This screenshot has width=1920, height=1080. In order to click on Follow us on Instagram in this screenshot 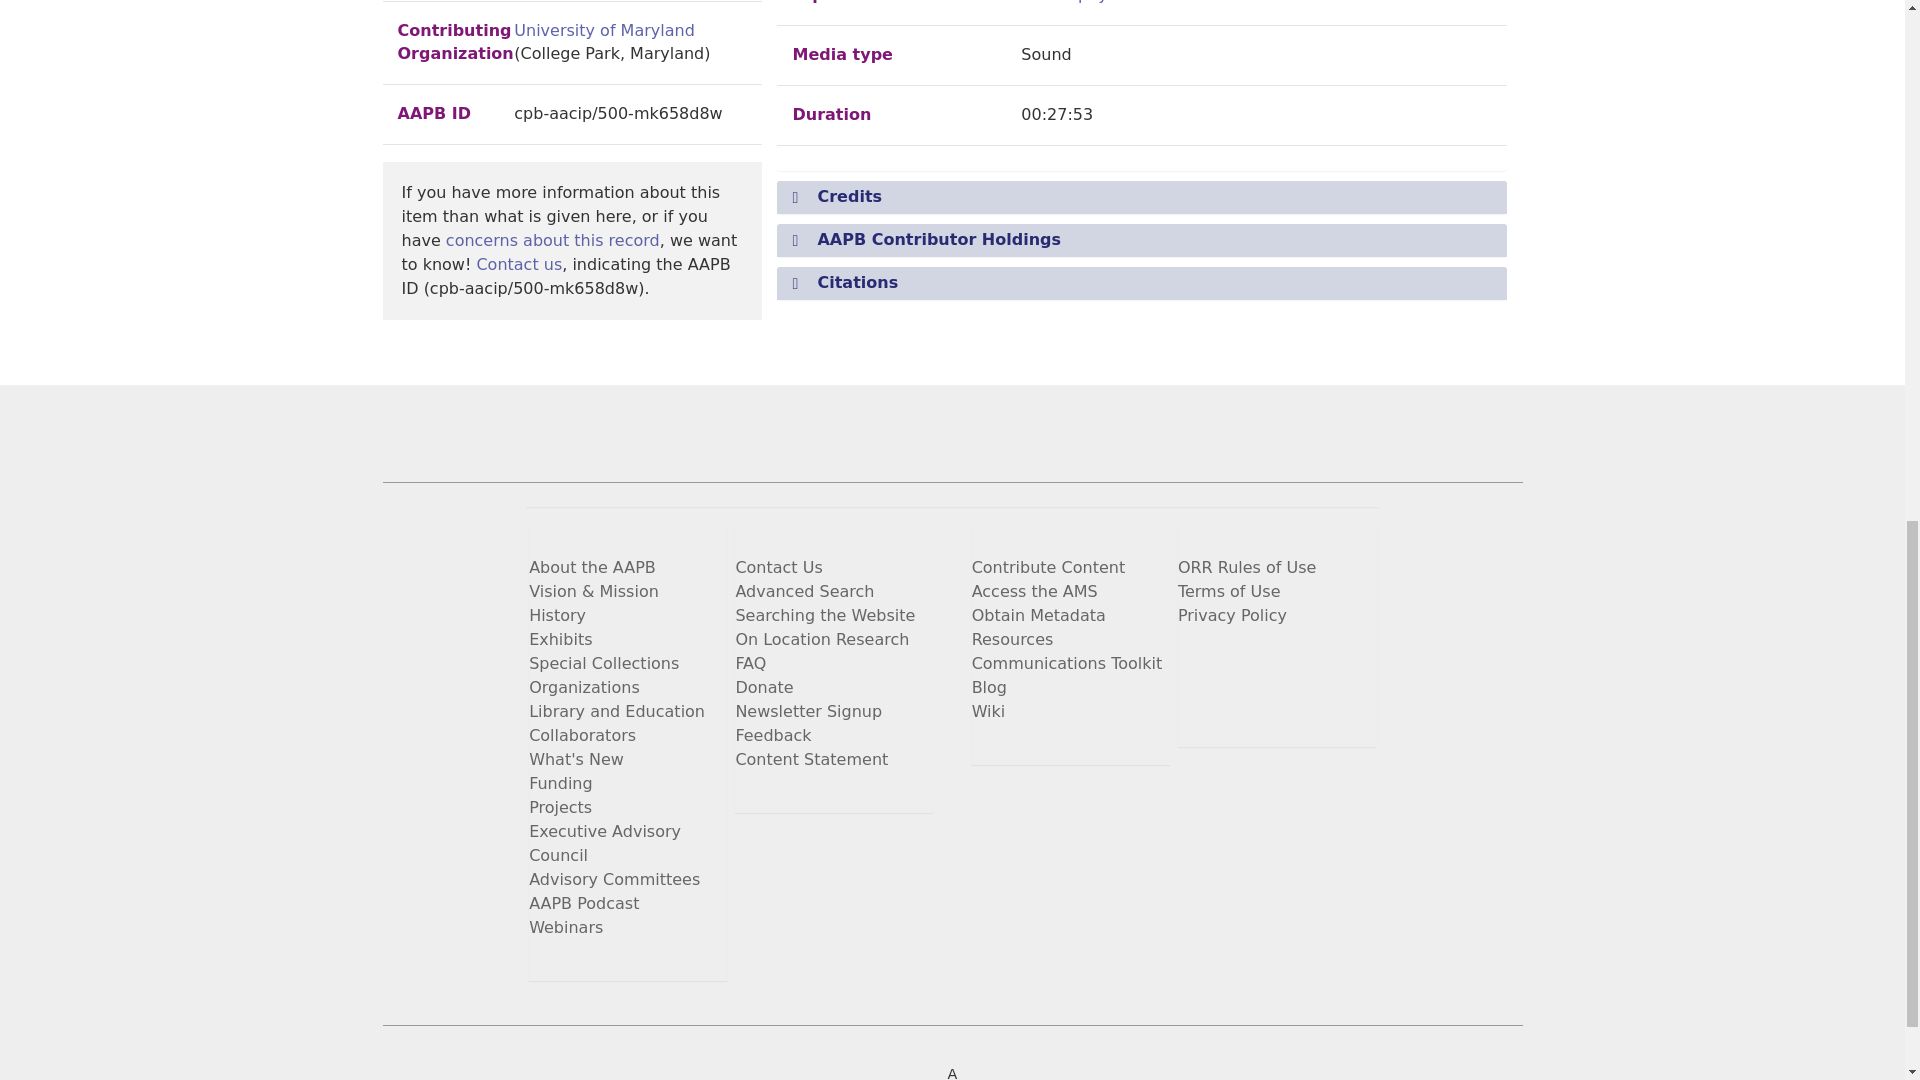, I will do `click(1338, 660)`.